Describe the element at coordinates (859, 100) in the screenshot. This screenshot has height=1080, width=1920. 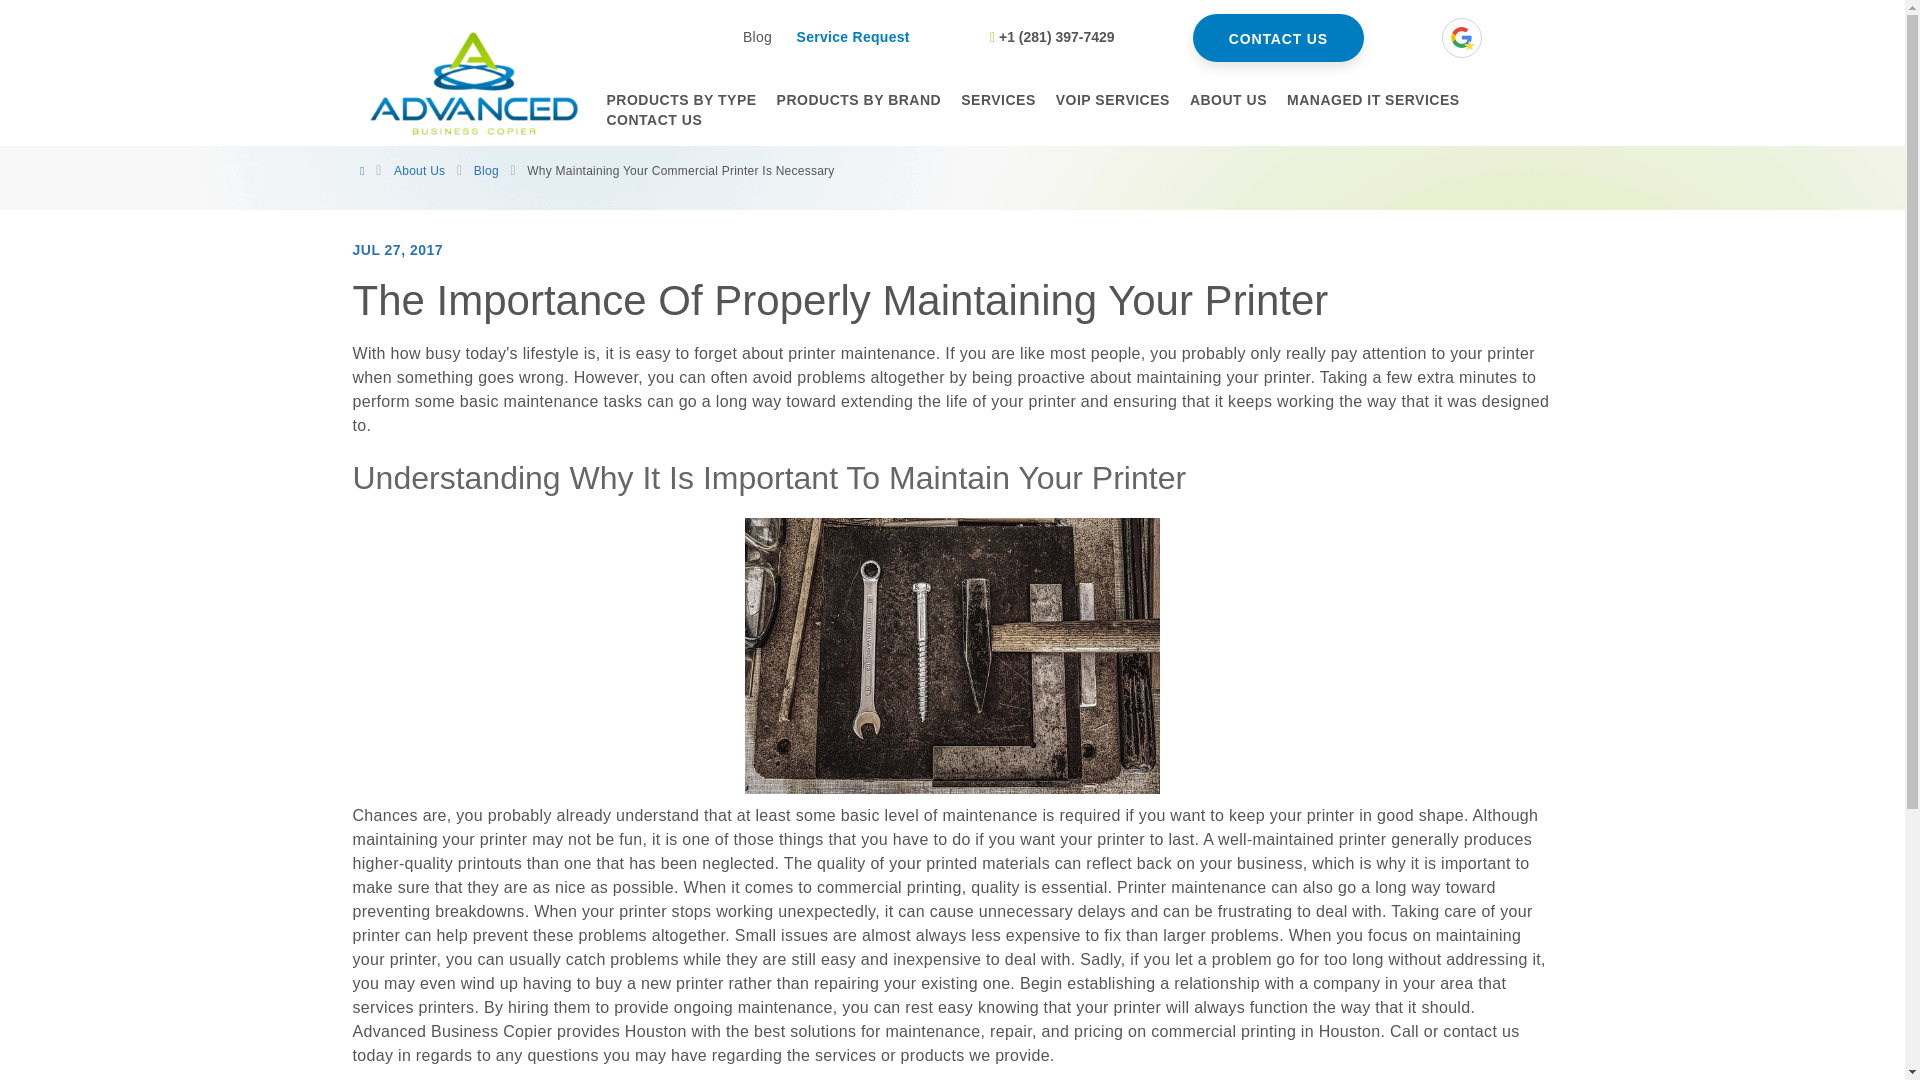
I see `PRODUCTS BY BRAND` at that location.